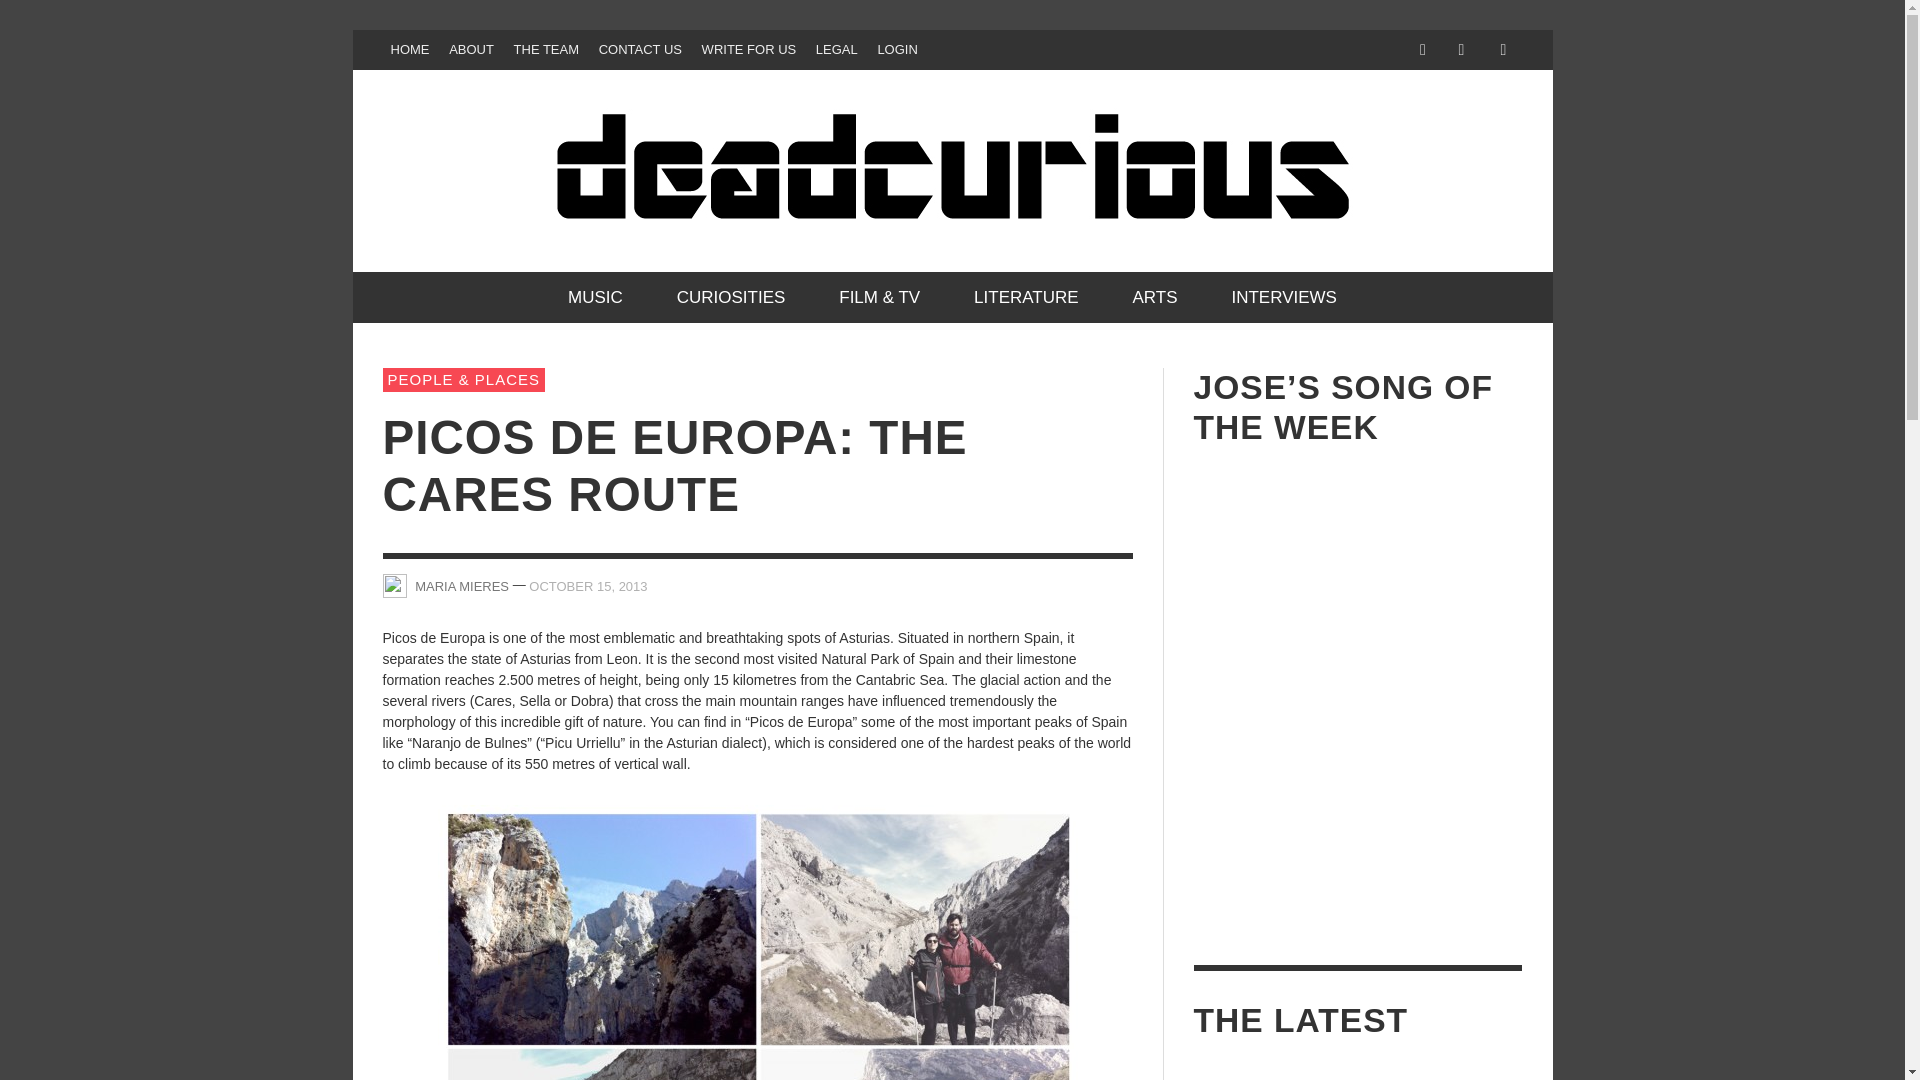 The image size is (1920, 1080). I want to click on Twitter, so click(1460, 50).